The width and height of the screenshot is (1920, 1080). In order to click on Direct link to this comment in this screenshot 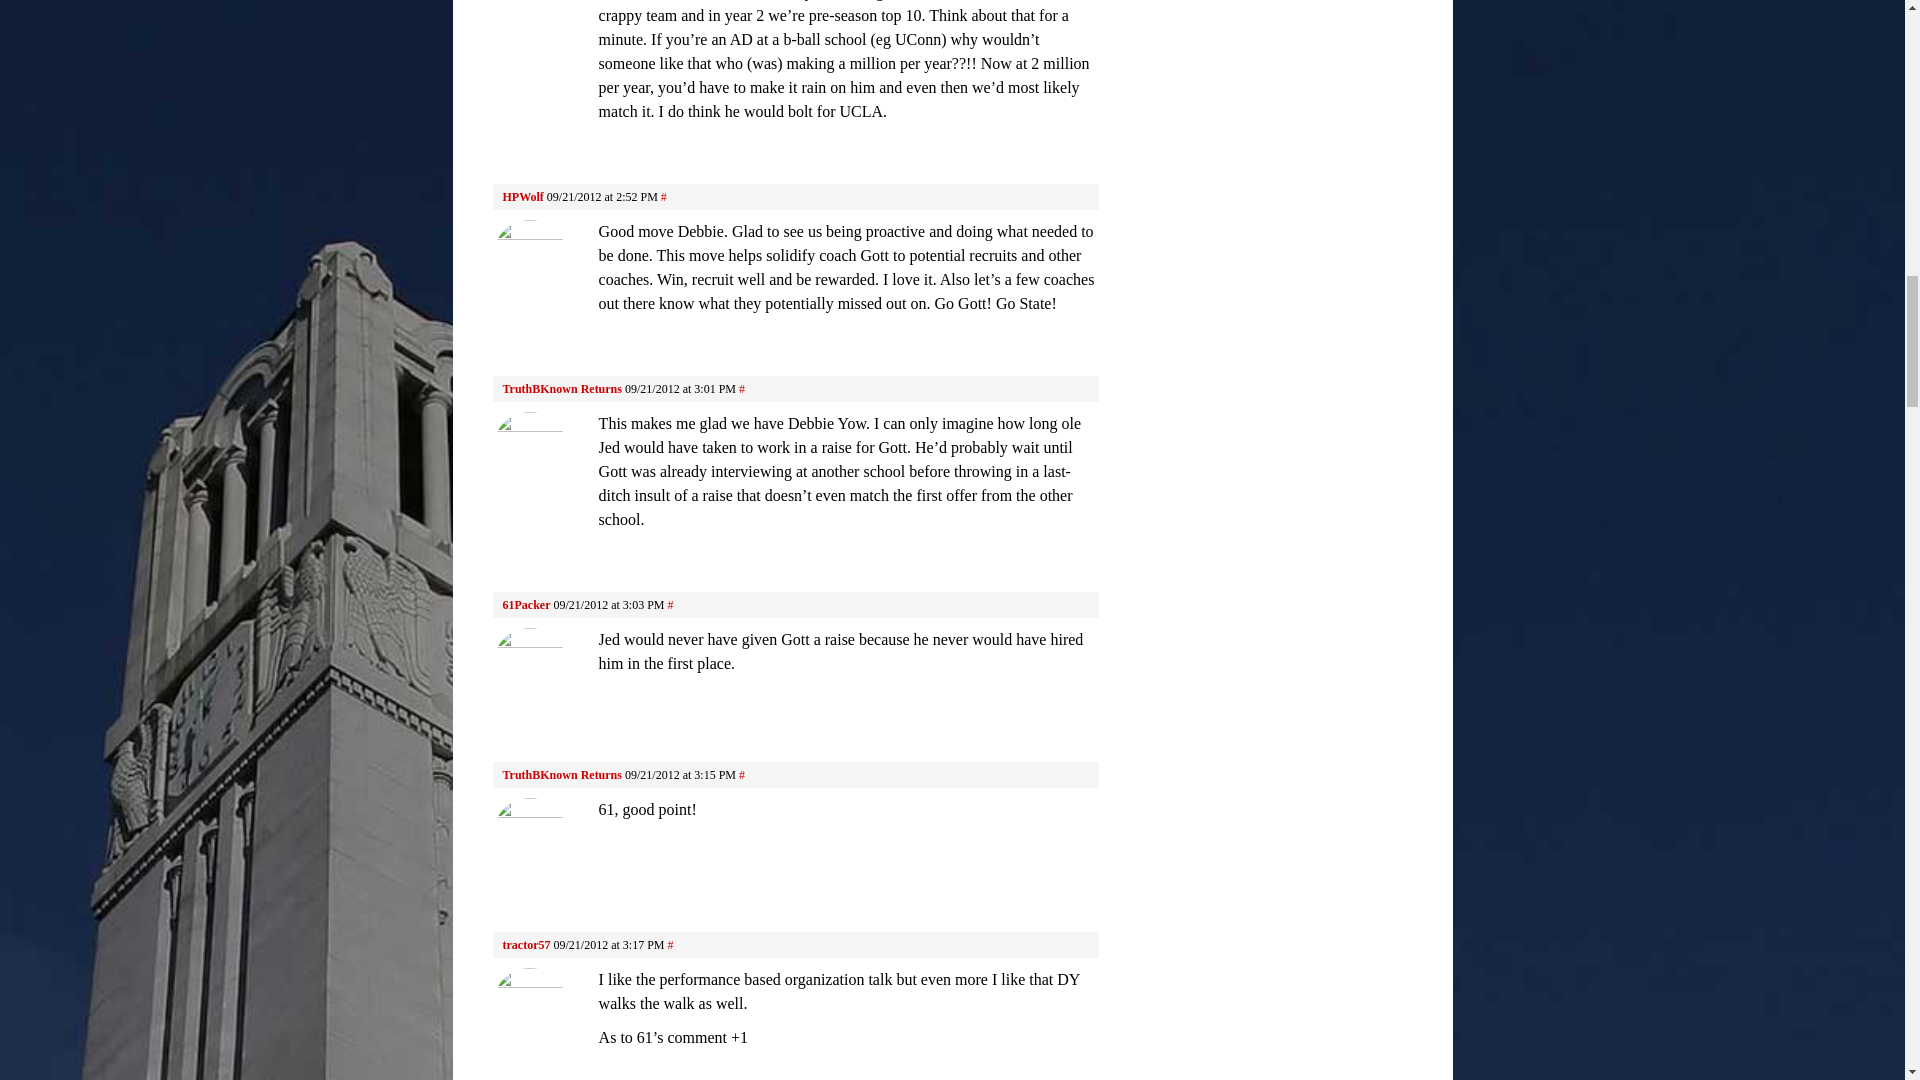, I will do `click(742, 774)`.